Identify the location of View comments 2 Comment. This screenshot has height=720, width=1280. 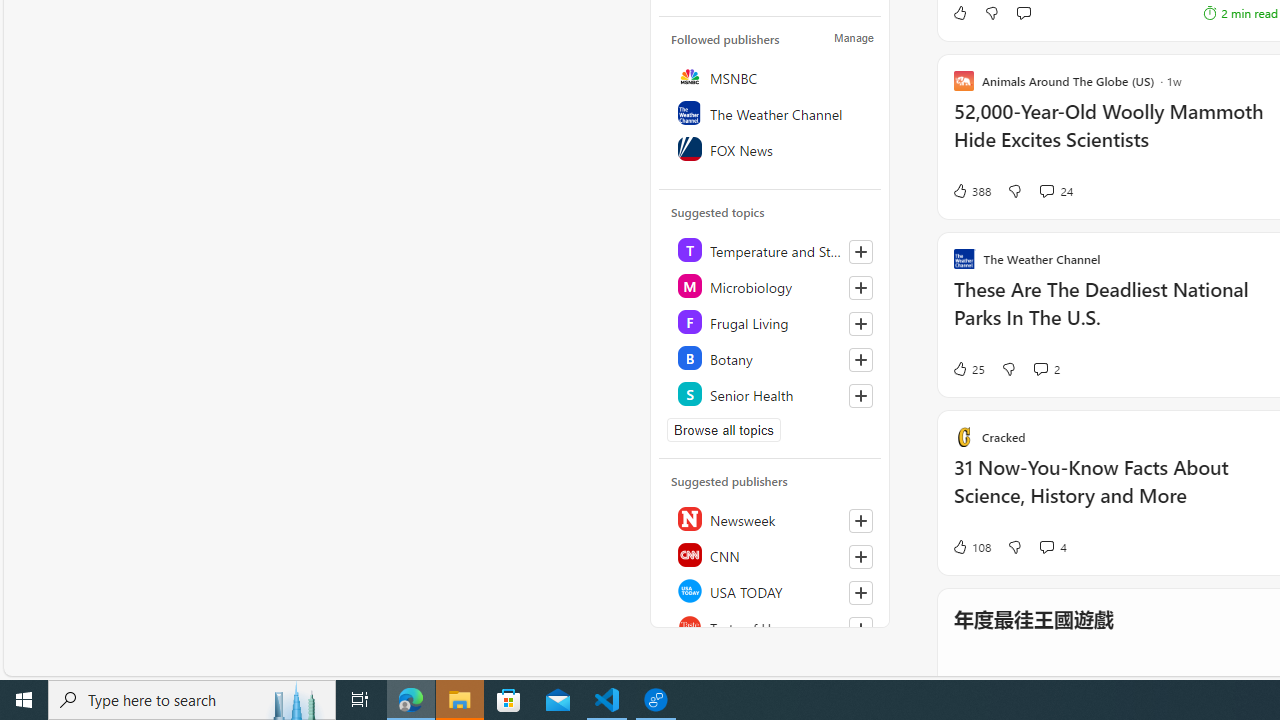
(1046, 368).